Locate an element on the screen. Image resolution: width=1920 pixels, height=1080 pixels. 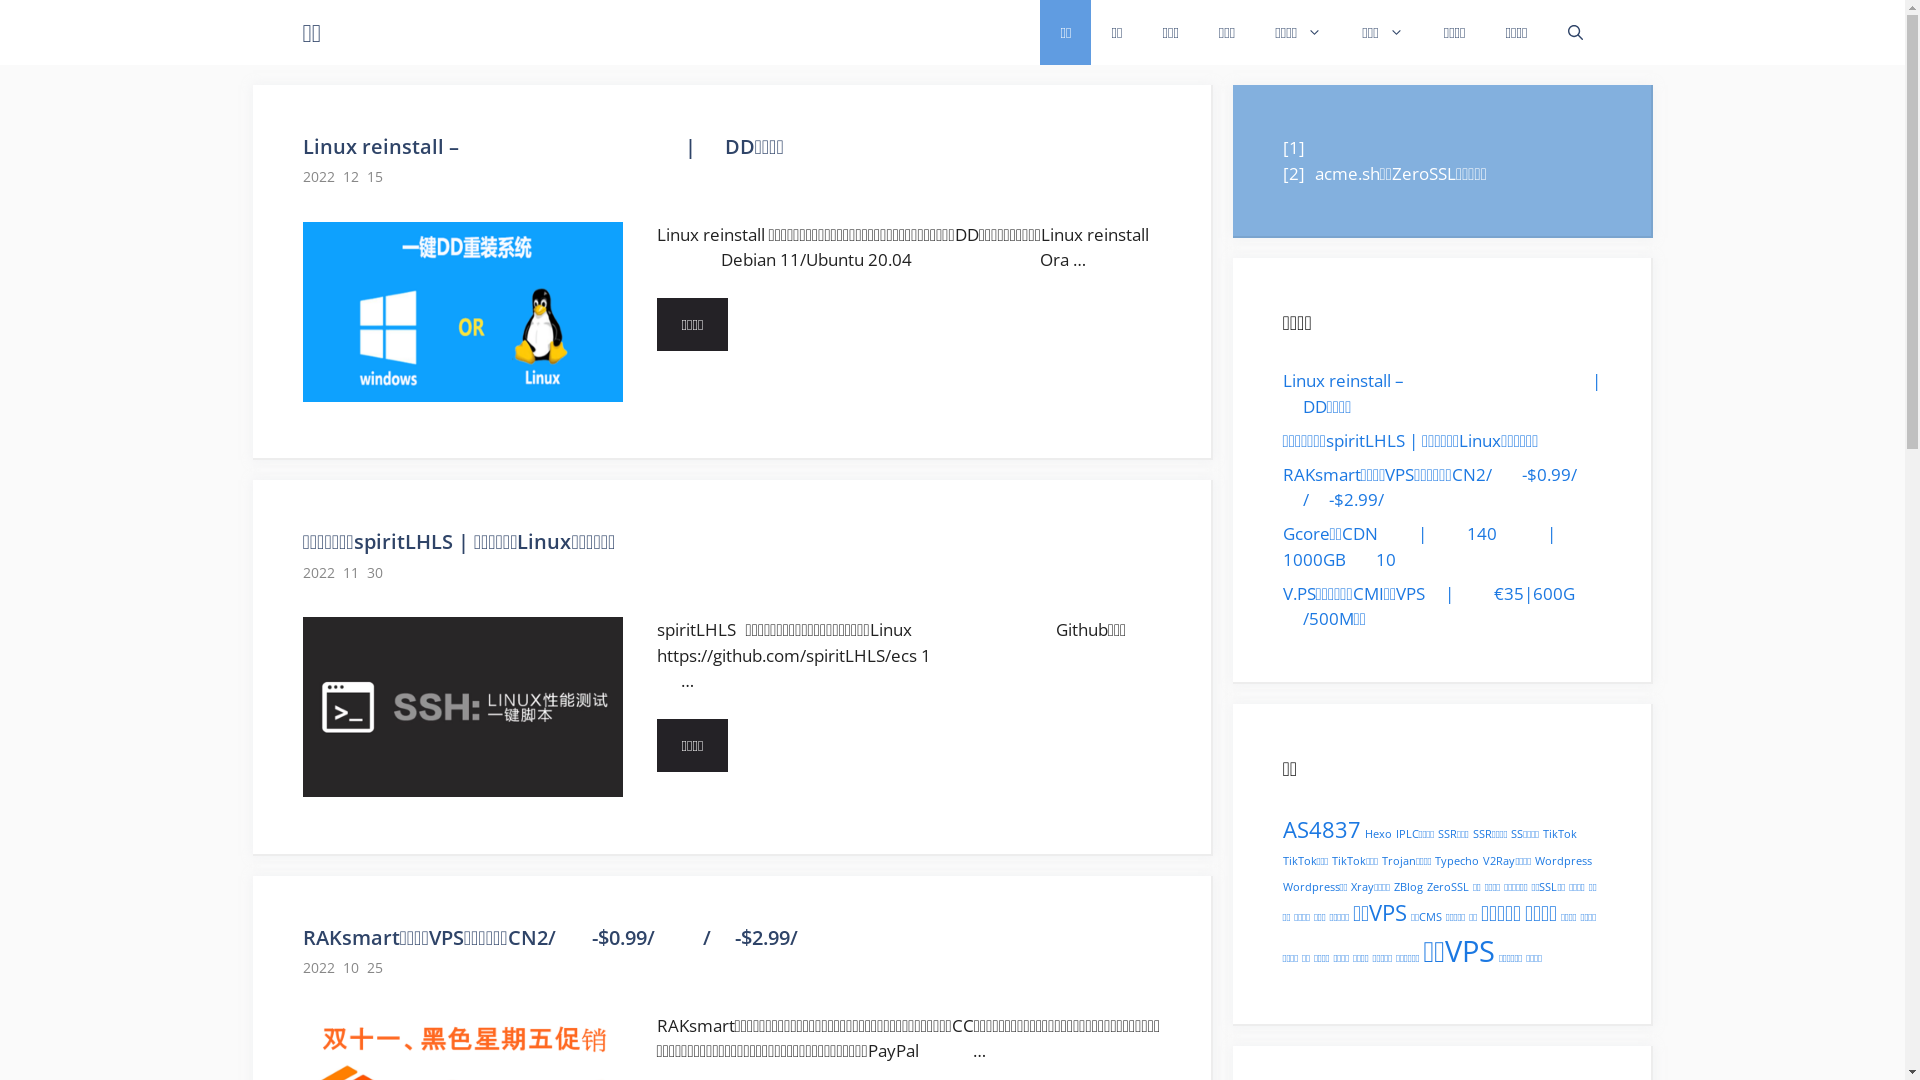
TikTok is located at coordinates (1560, 833).